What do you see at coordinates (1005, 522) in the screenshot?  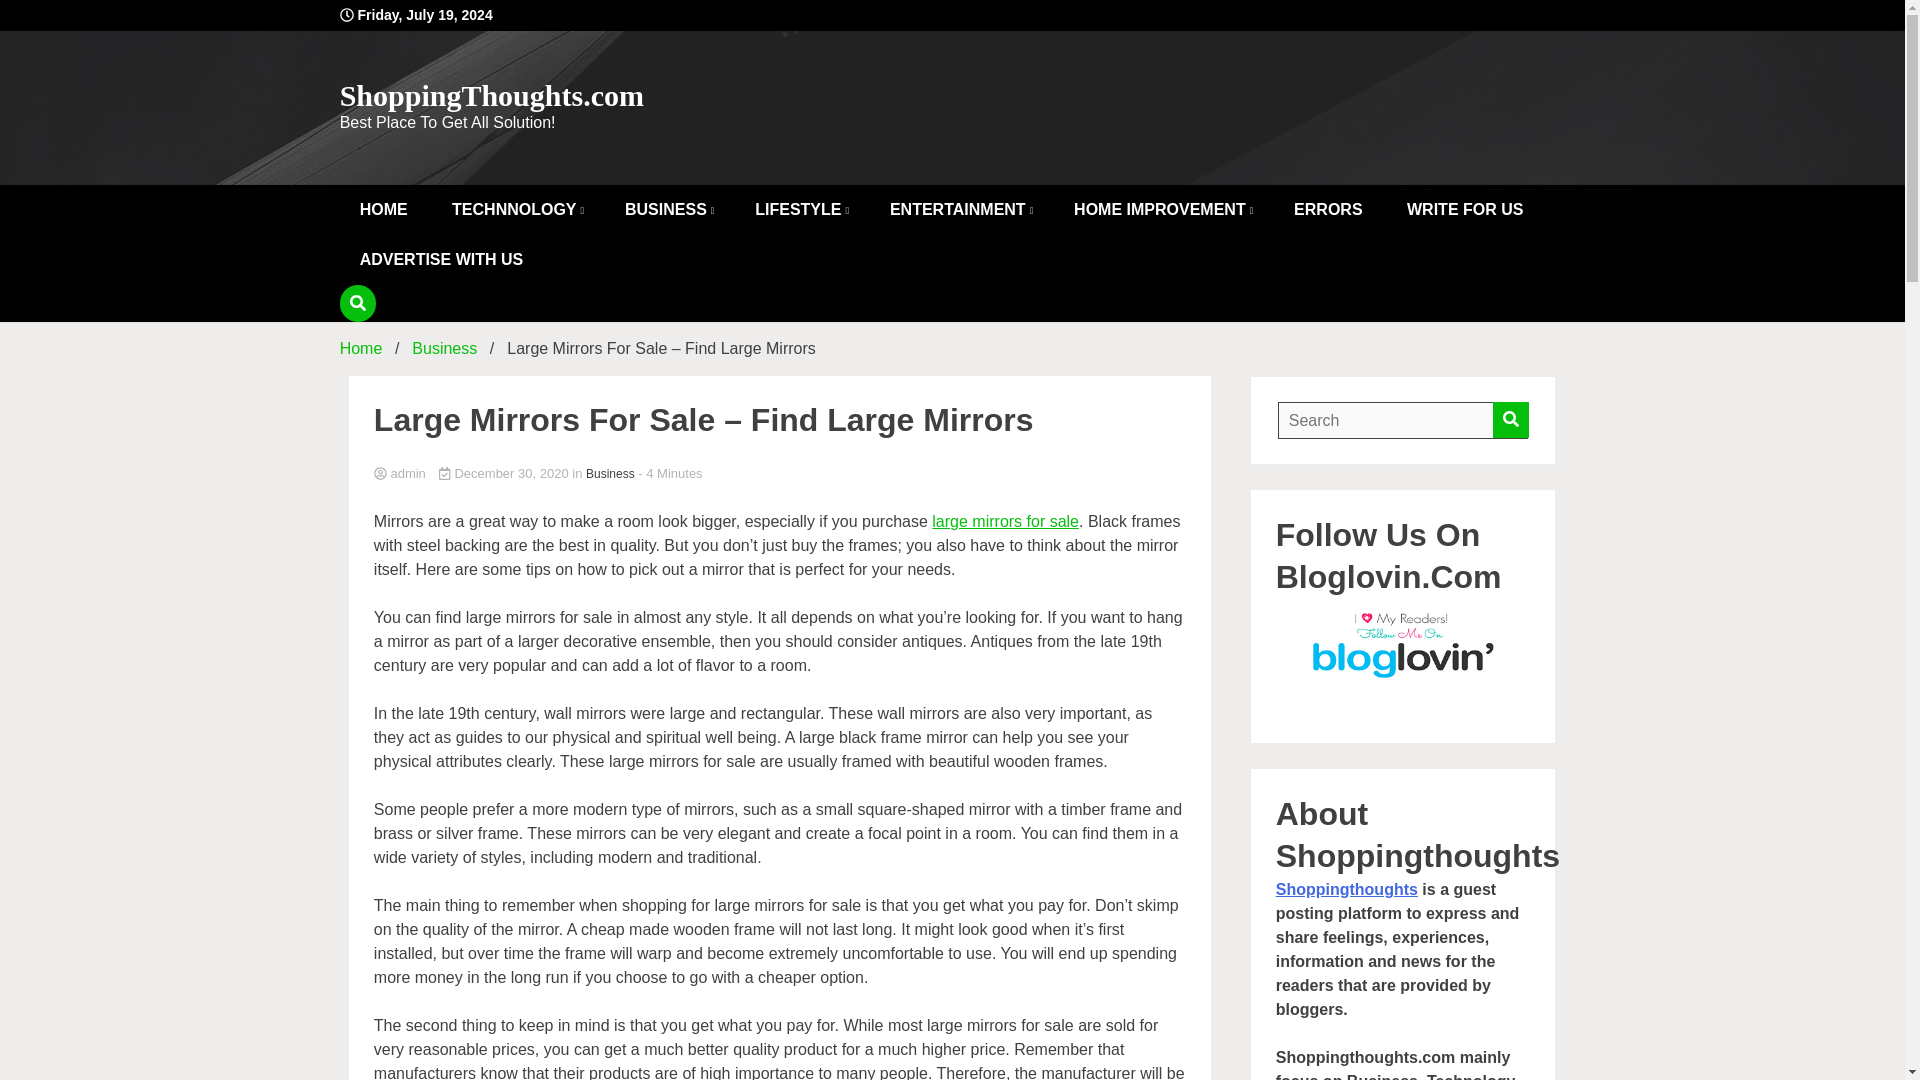 I see `large mirrors for sale` at bounding box center [1005, 522].